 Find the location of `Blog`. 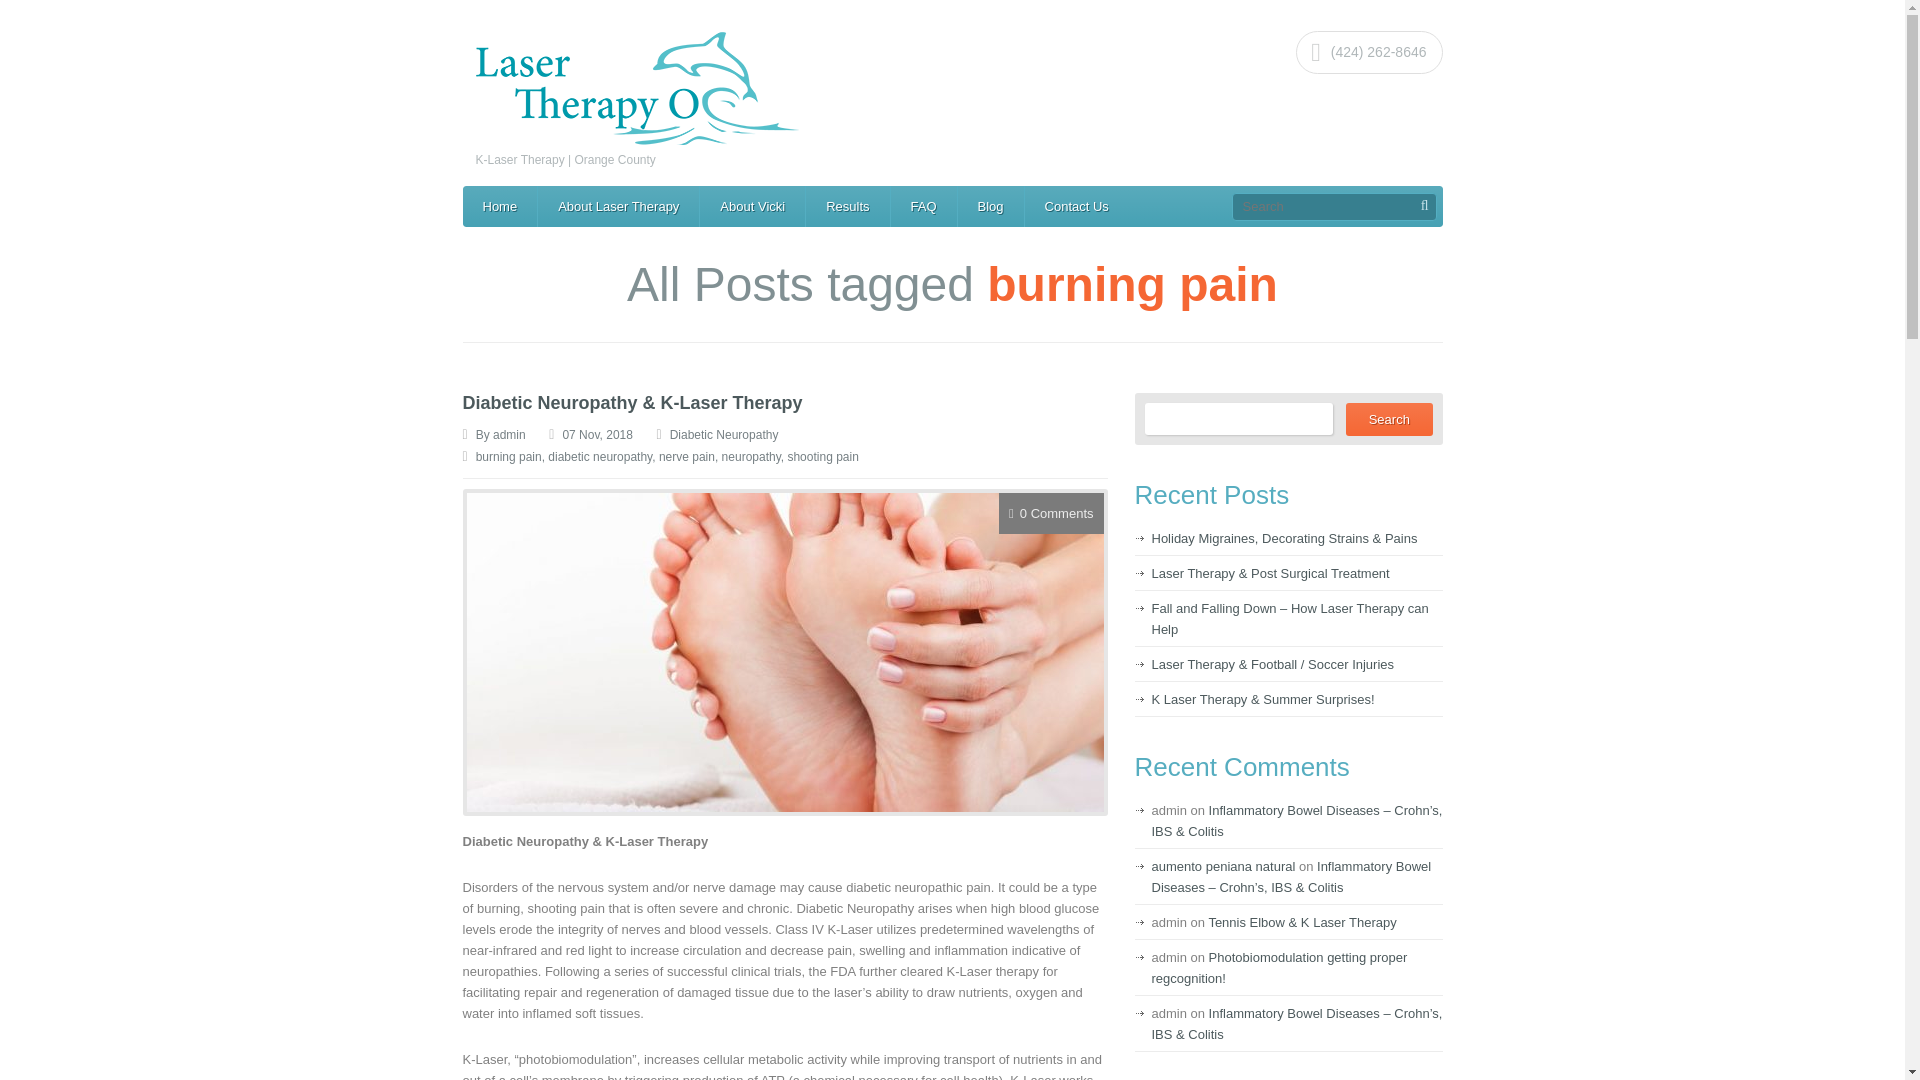

Blog is located at coordinates (990, 206).